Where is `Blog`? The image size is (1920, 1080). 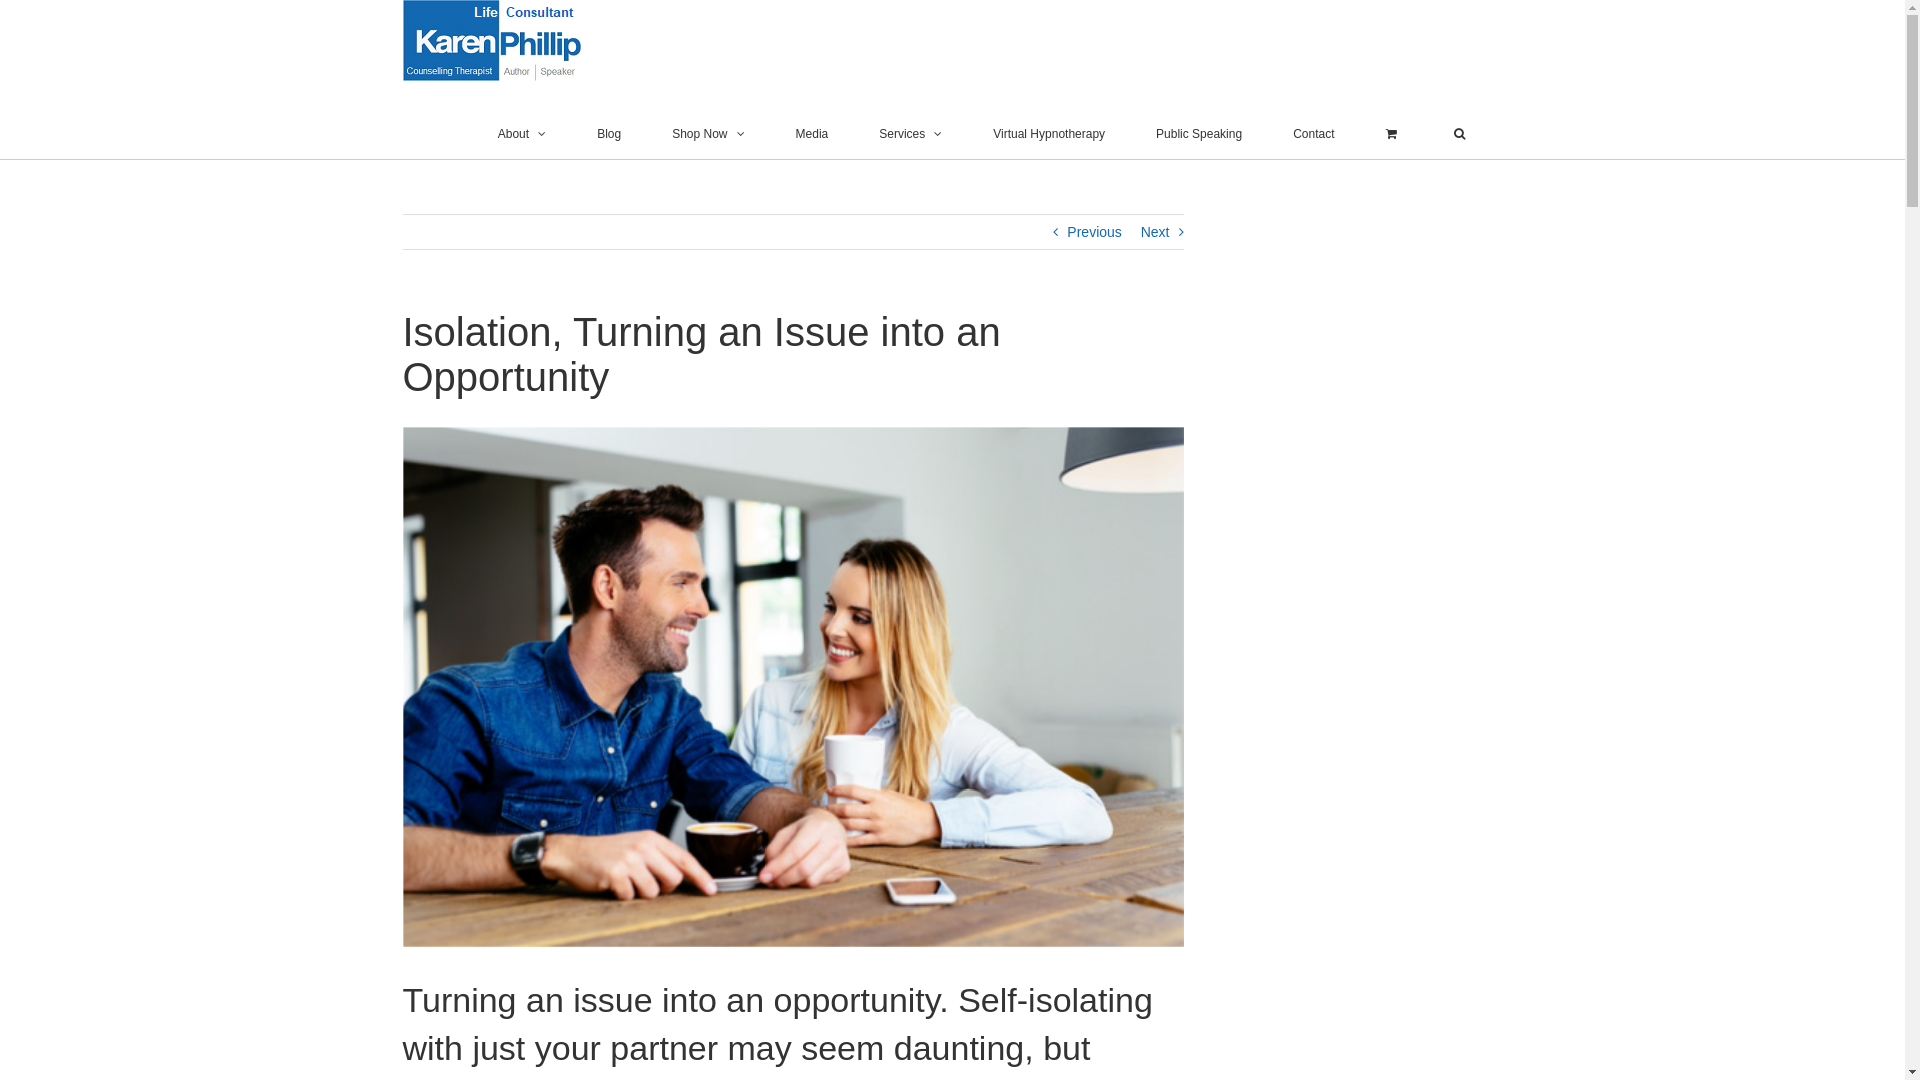
Blog is located at coordinates (609, 134).